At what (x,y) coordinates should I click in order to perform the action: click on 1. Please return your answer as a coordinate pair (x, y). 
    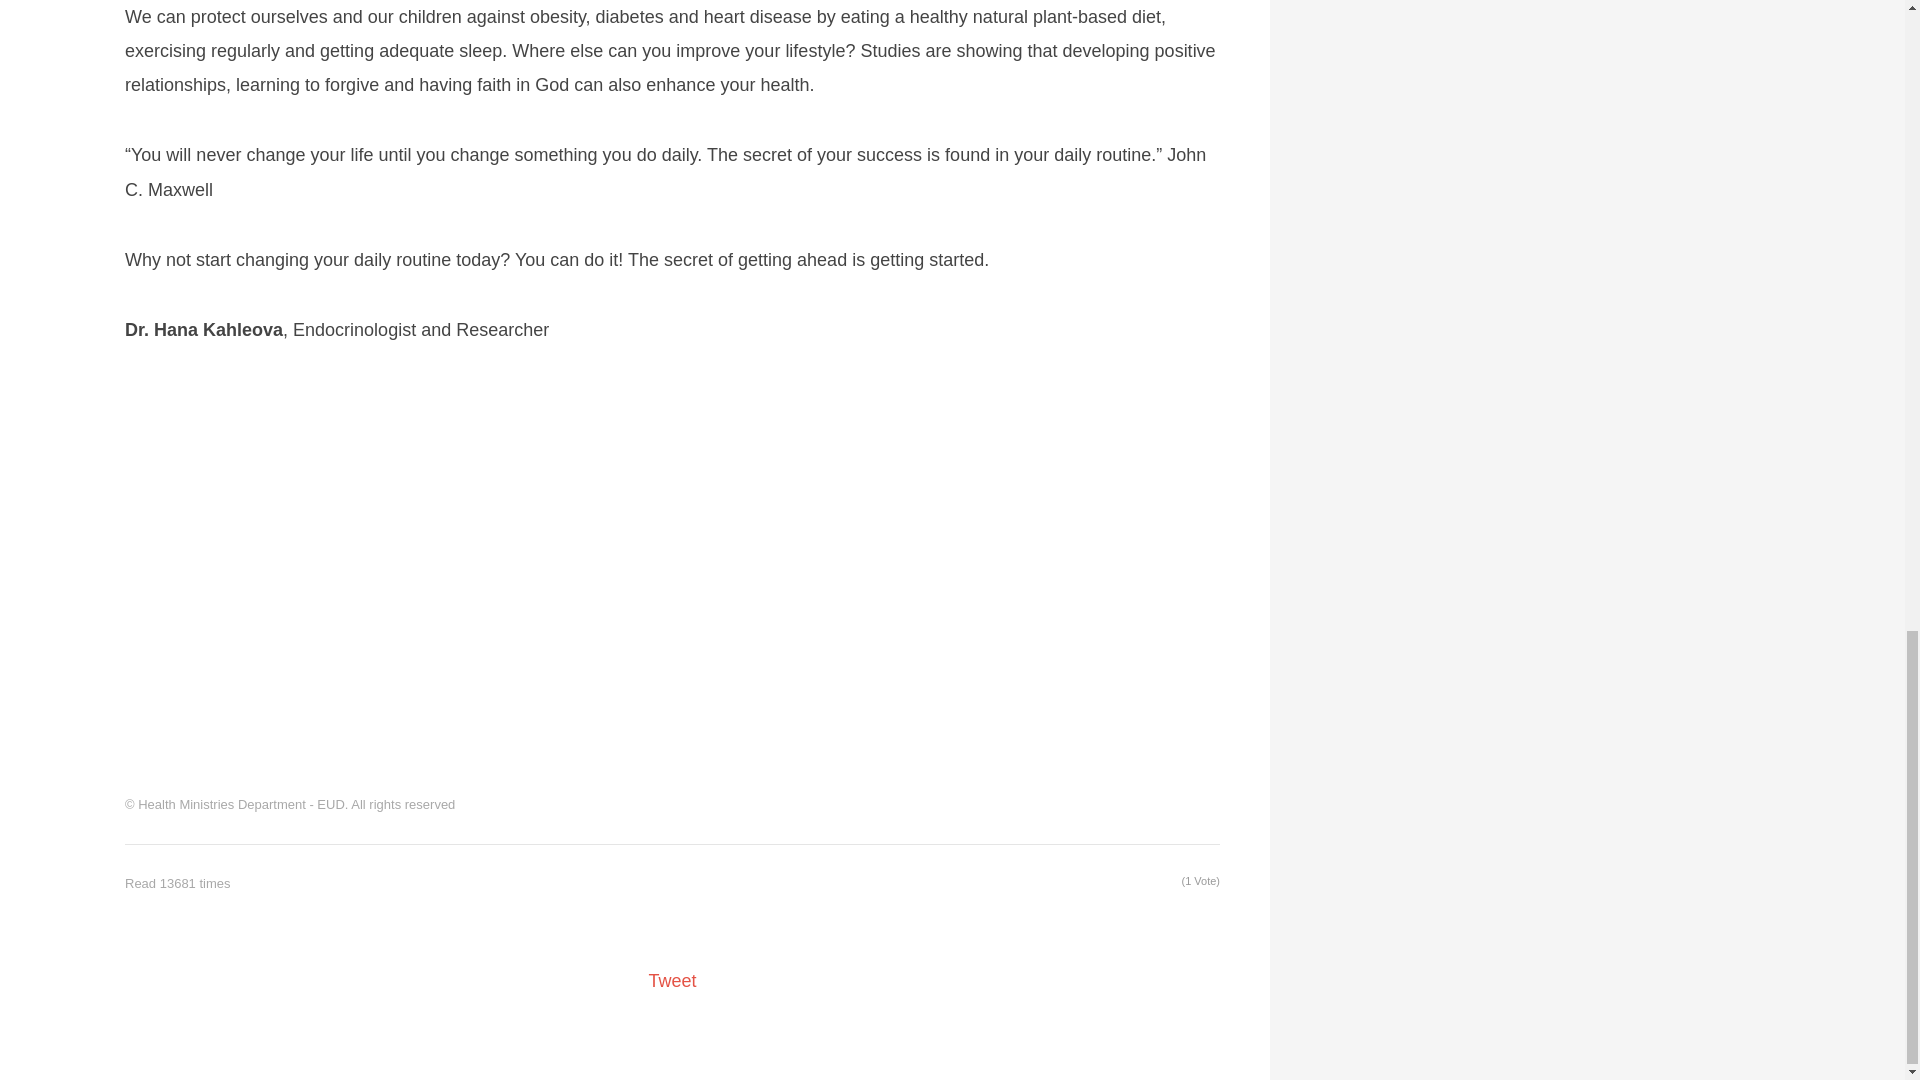
    Looking at the image, I should click on (1058, 883).